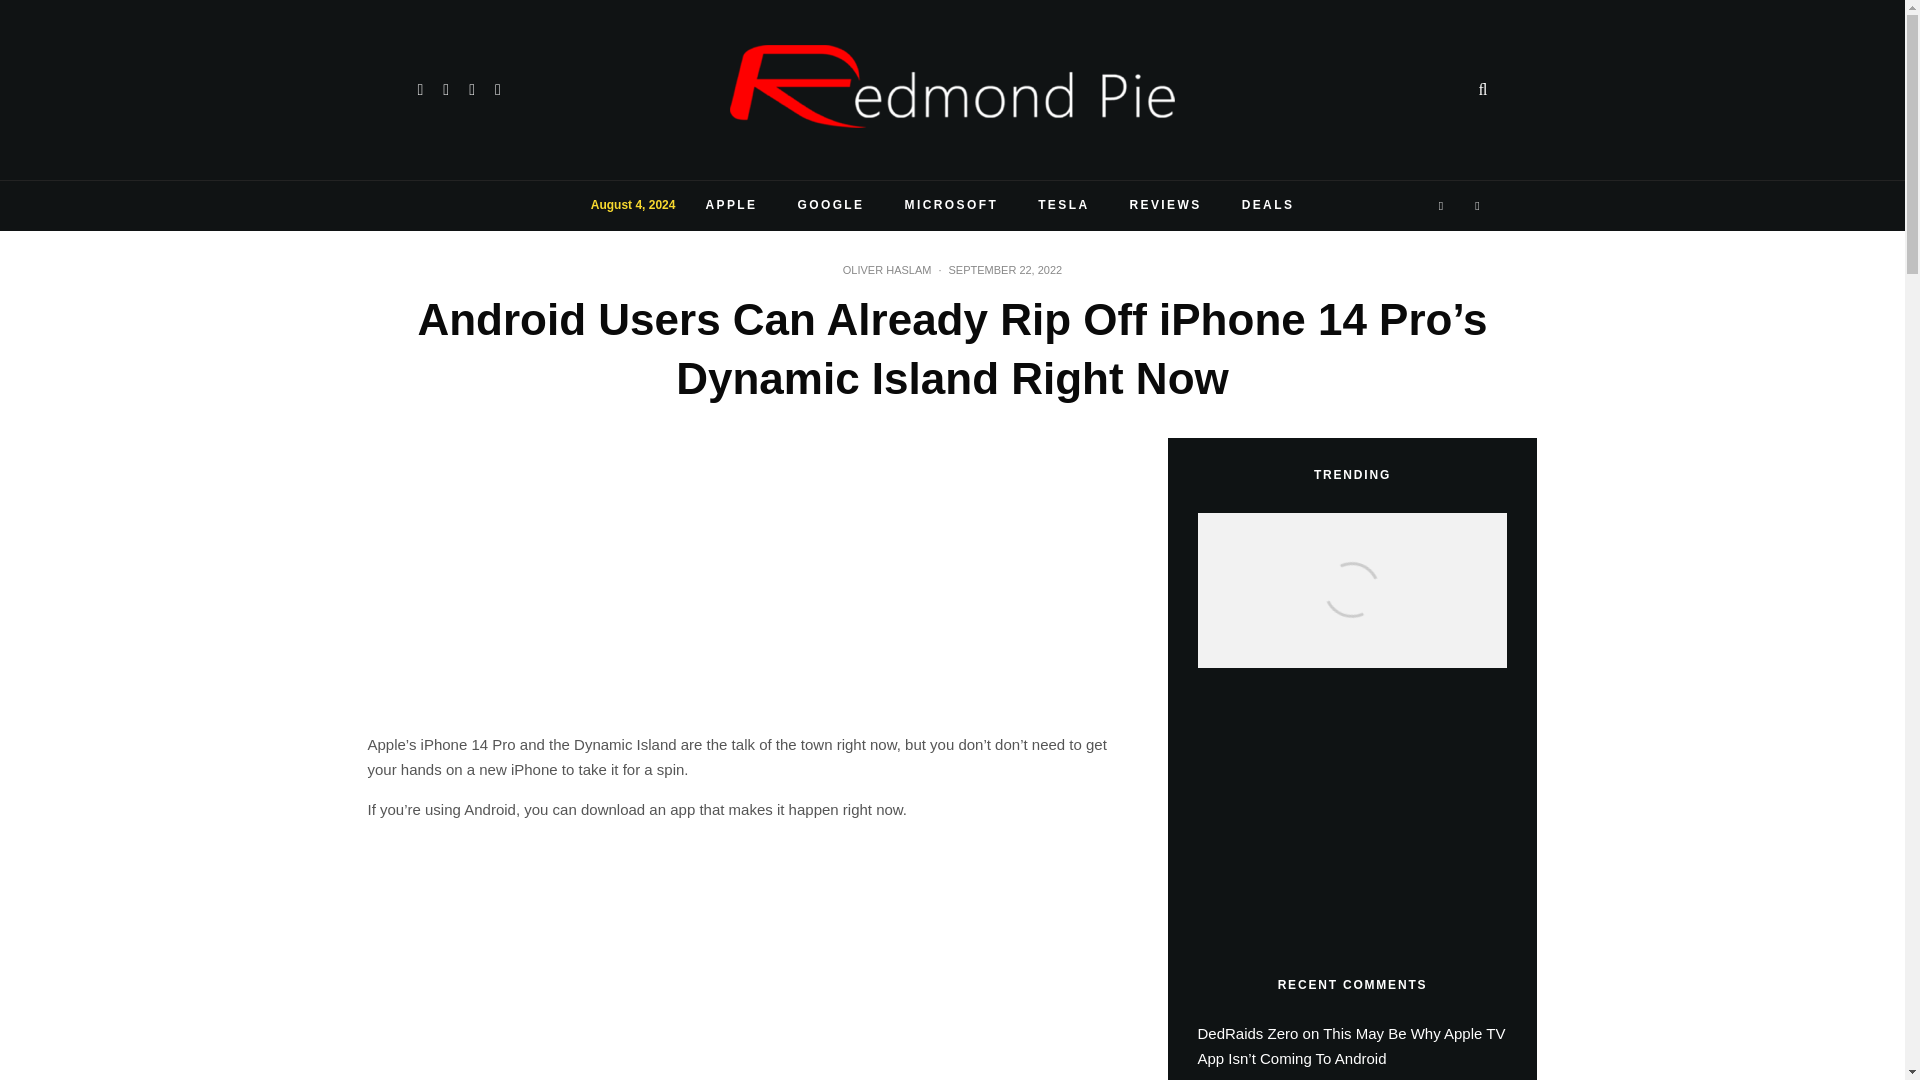  Describe the element at coordinates (830, 206) in the screenshot. I see `GOOGLE` at that location.